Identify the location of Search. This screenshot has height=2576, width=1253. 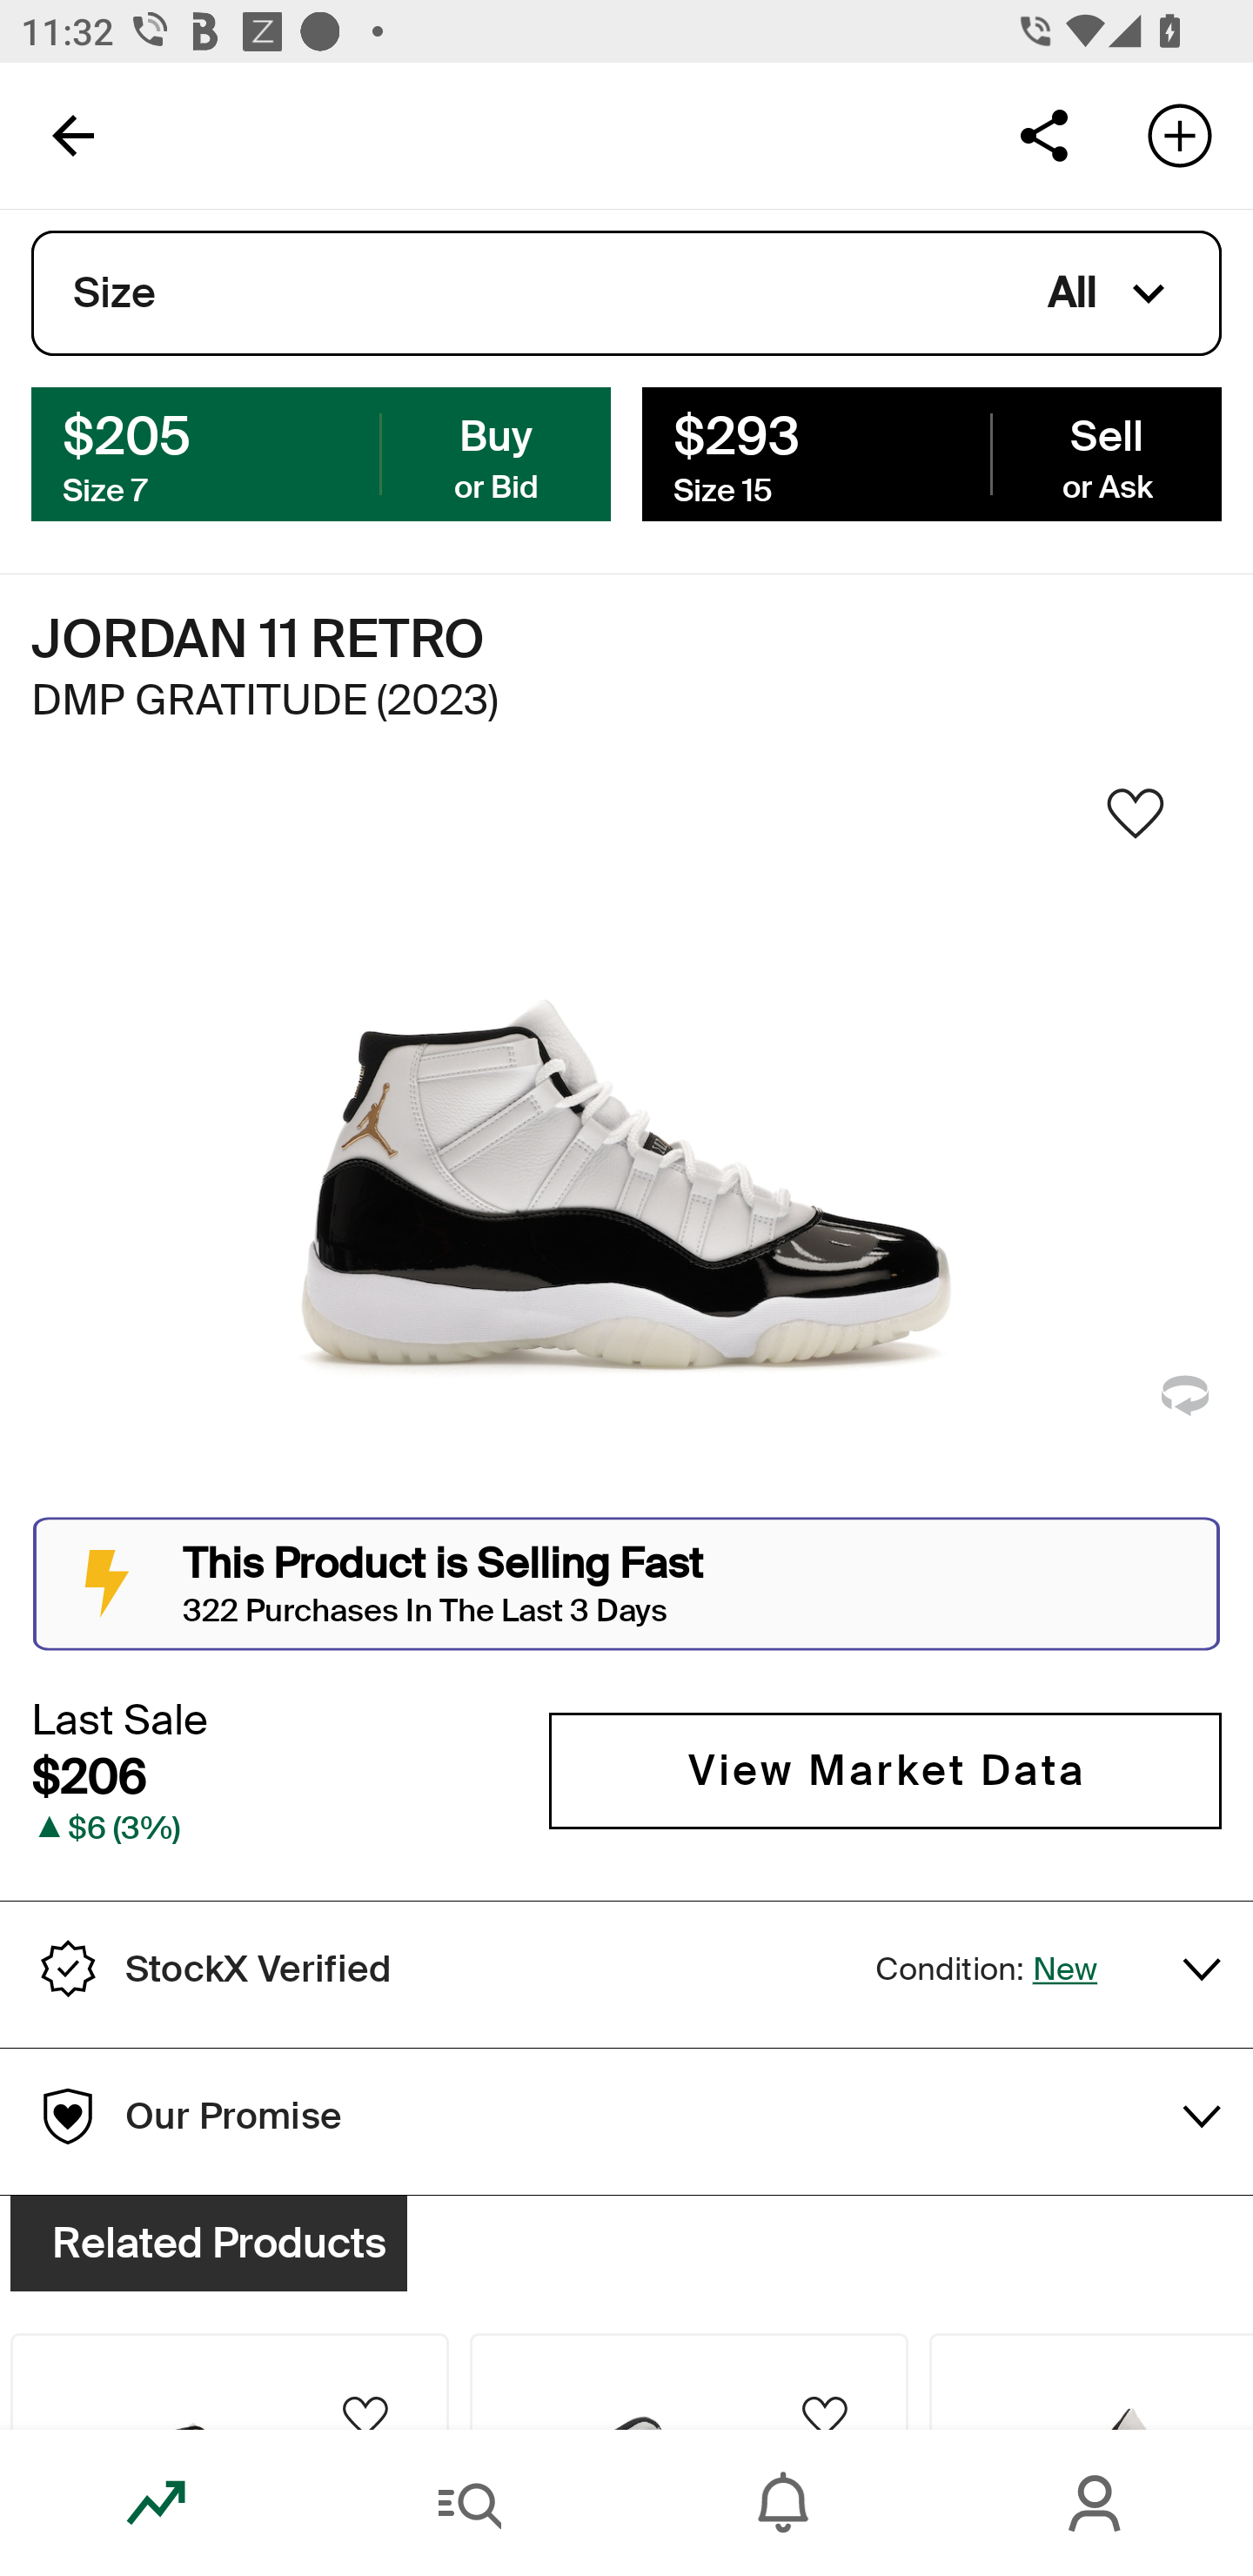
(470, 2503).